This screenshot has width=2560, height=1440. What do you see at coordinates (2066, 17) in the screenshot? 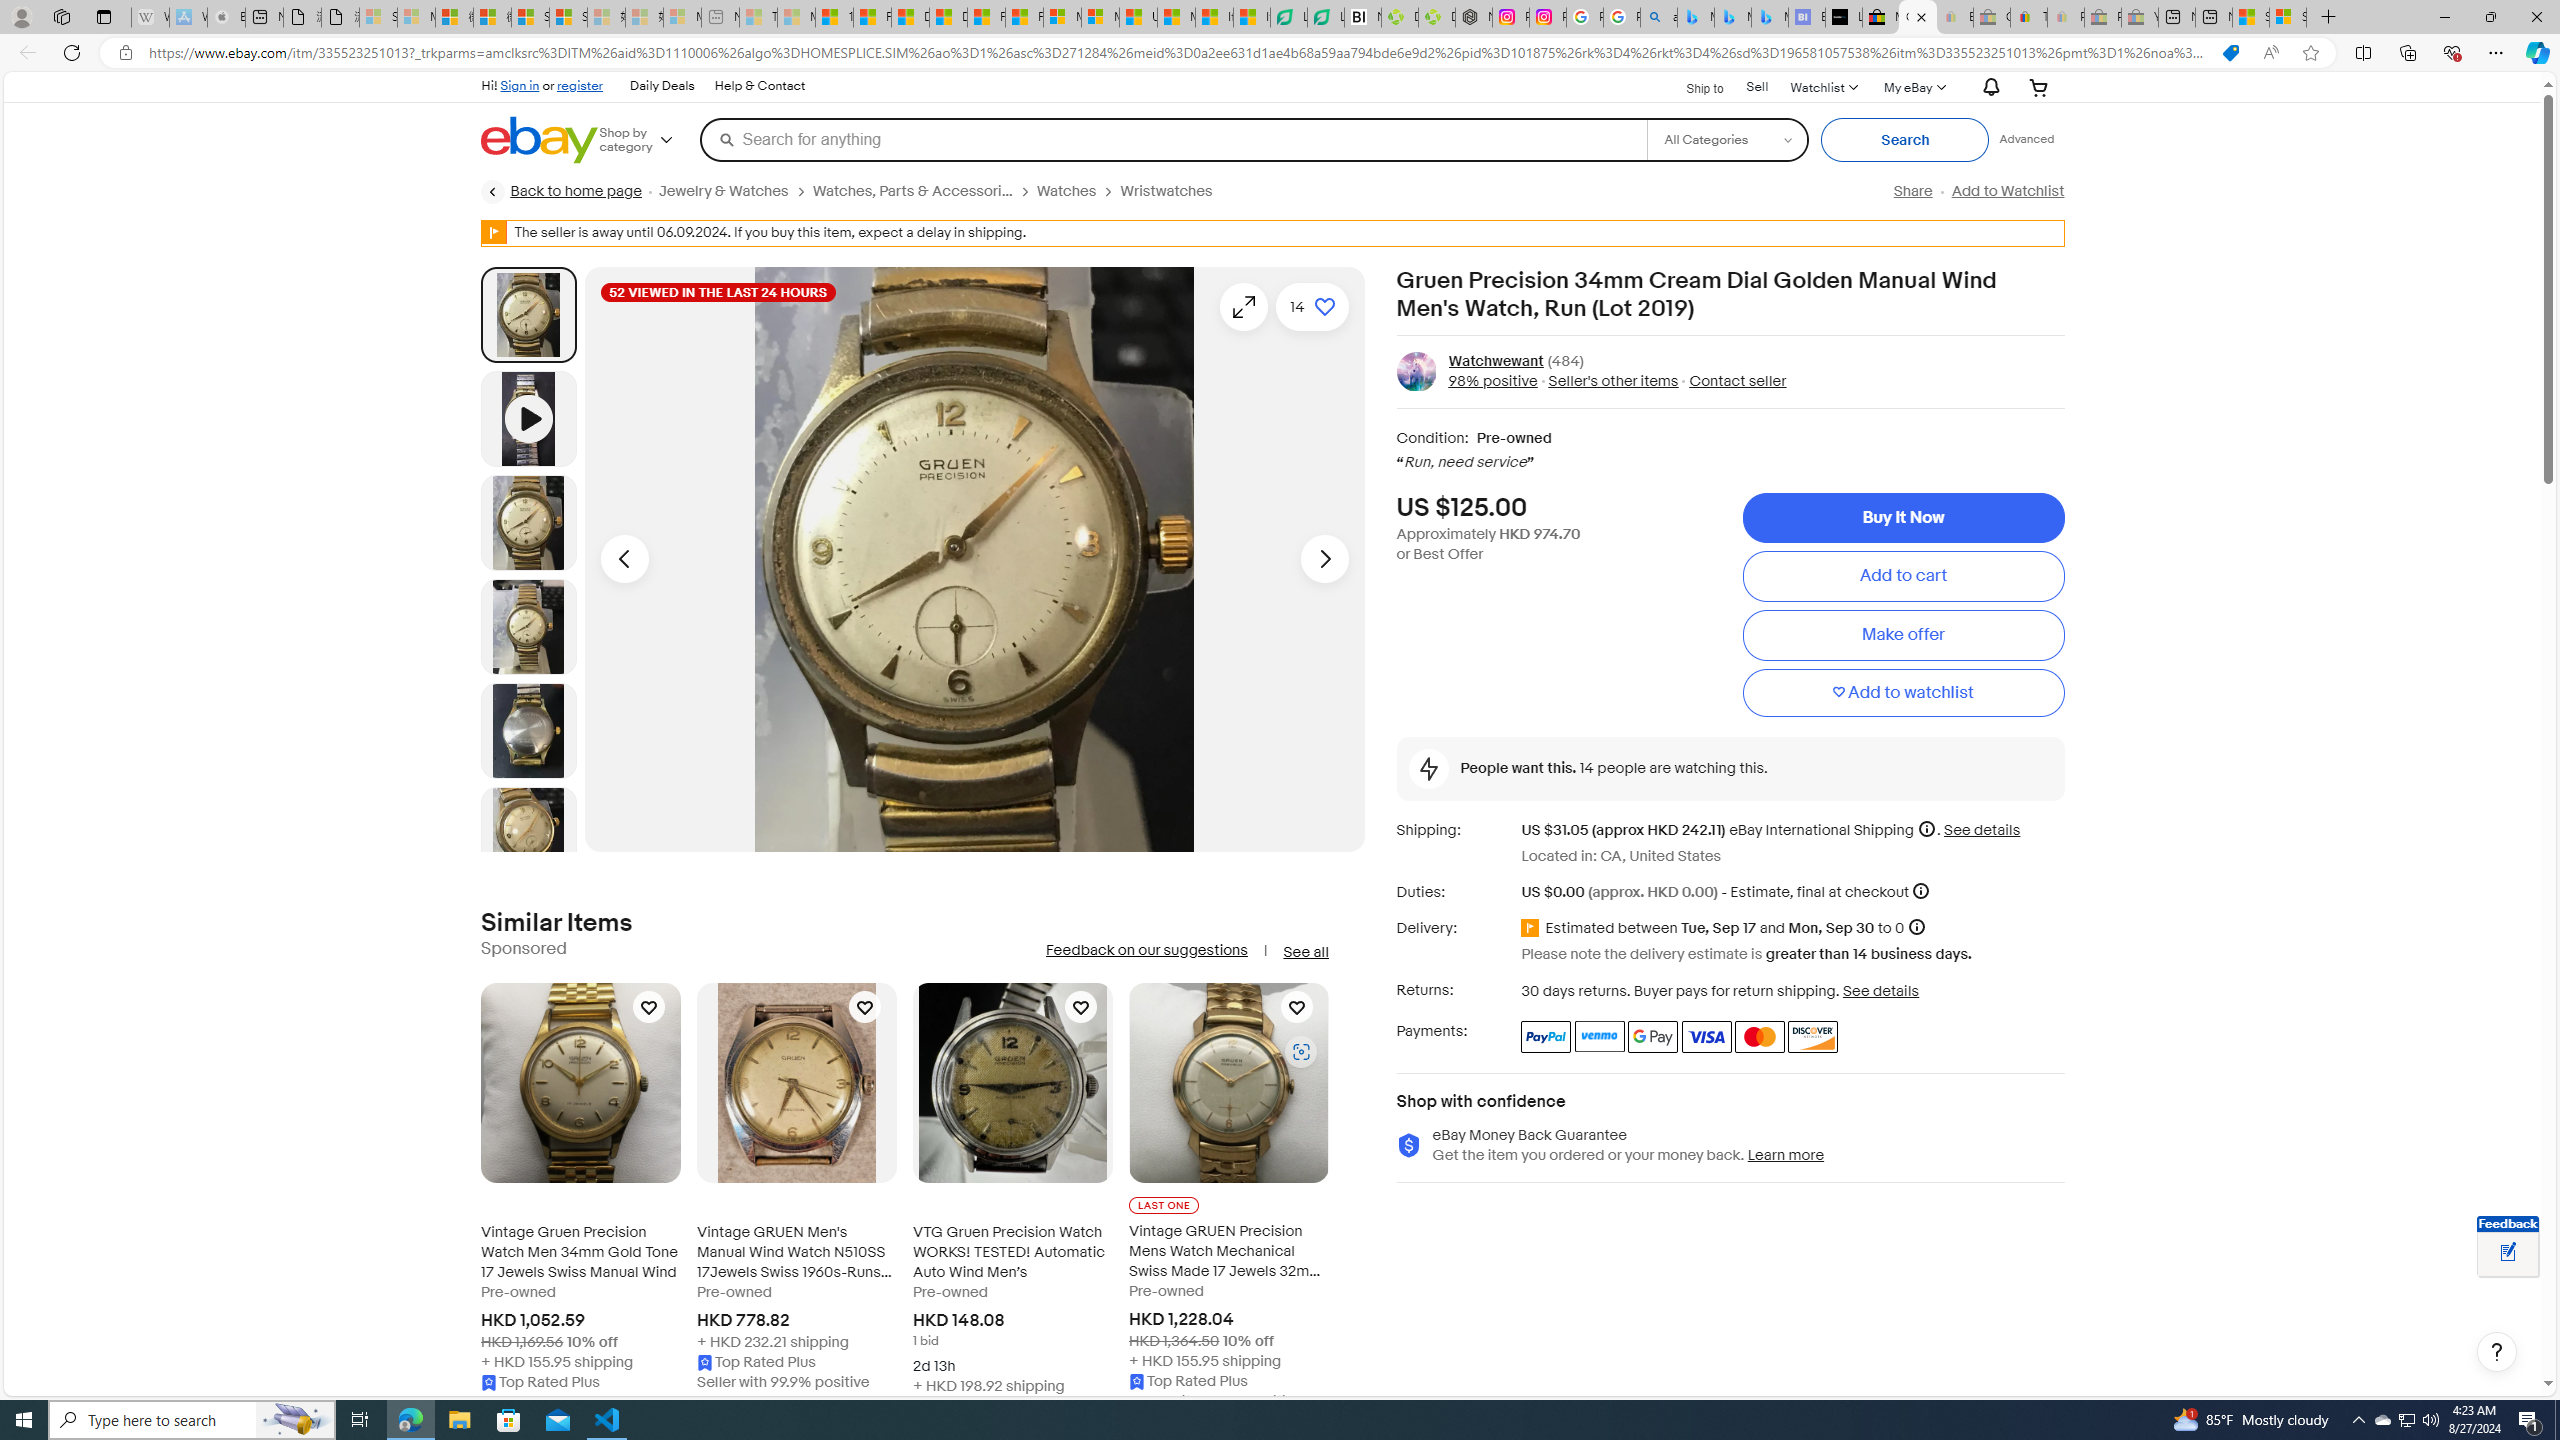
I see `Payments Terms of Use | eBay.com - Sleeping` at bounding box center [2066, 17].